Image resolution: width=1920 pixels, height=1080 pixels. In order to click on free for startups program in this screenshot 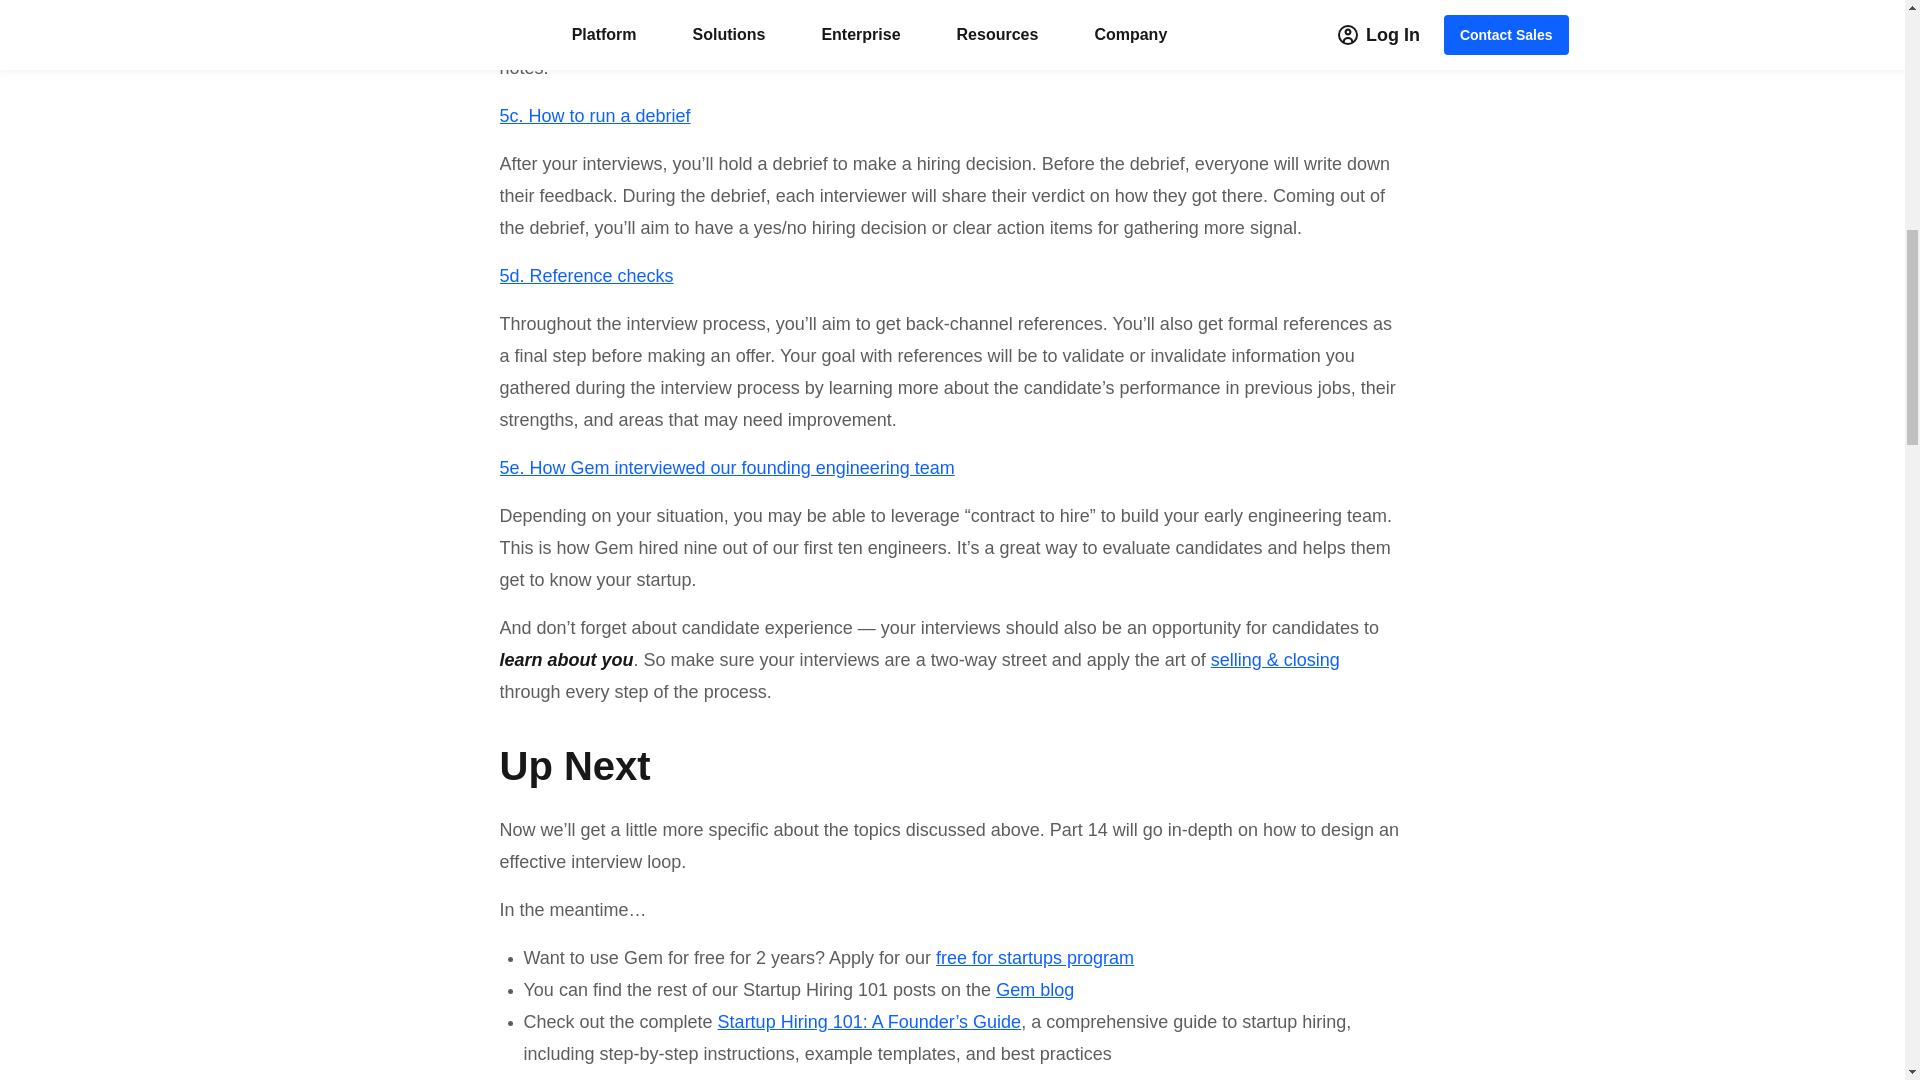, I will do `click(1032, 958)`.